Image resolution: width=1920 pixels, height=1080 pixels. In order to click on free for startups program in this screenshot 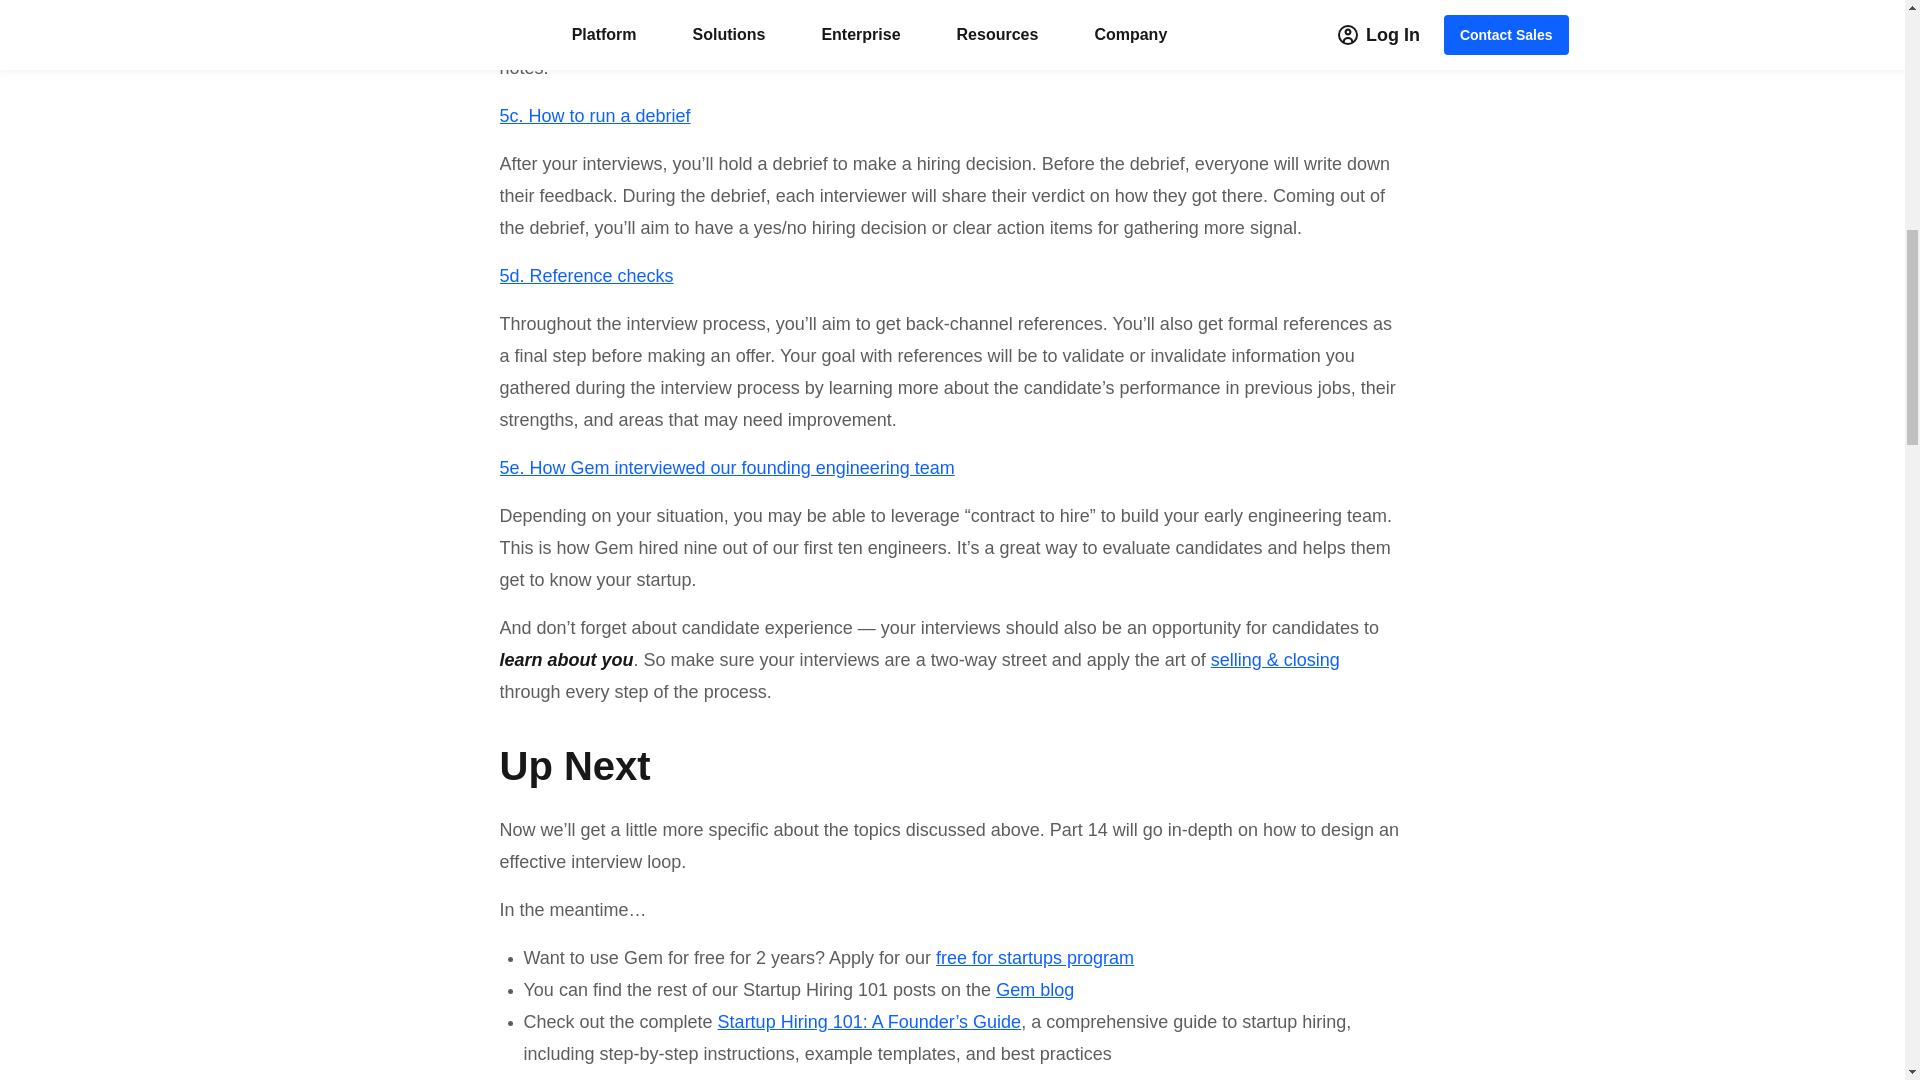, I will do `click(1032, 958)`.